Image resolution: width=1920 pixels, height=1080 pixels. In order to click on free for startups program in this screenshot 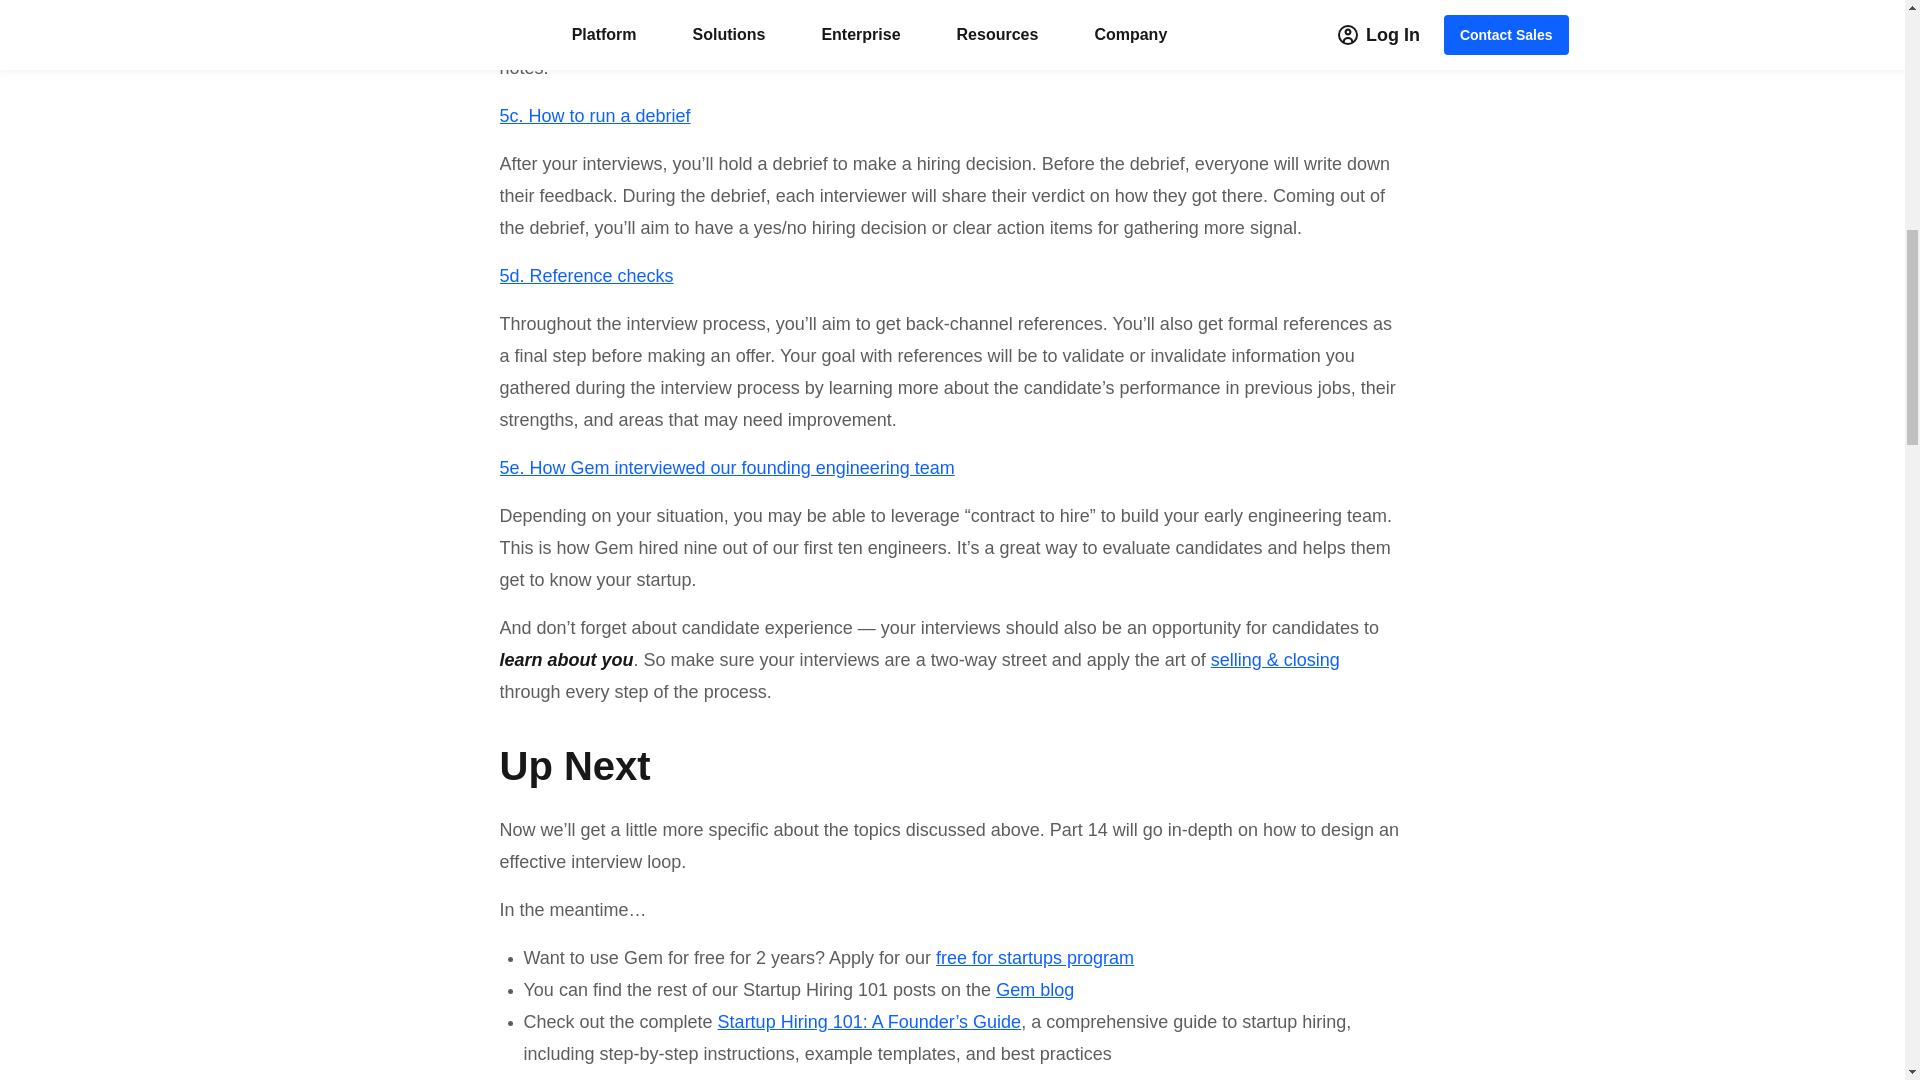, I will do `click(1032, 958)`.